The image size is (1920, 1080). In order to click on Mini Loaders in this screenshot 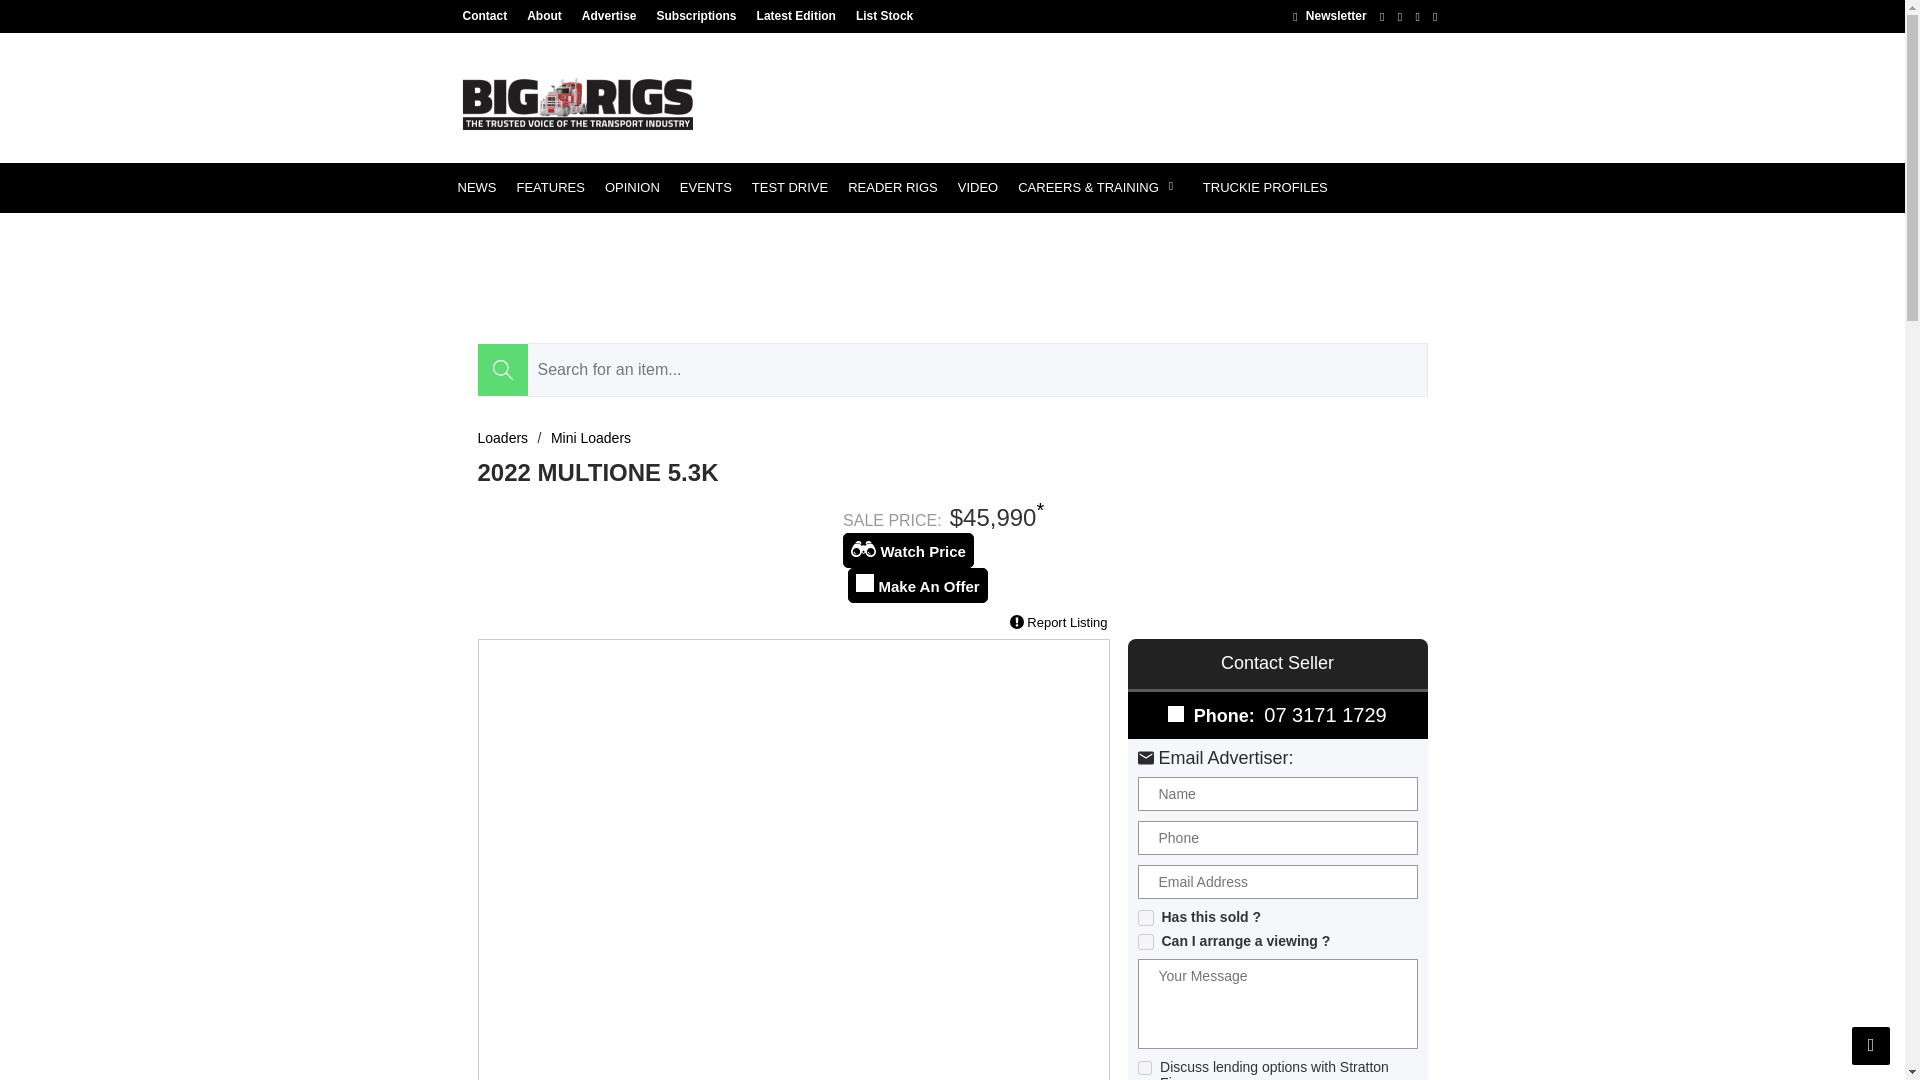, I will do `click(591, 438)`.